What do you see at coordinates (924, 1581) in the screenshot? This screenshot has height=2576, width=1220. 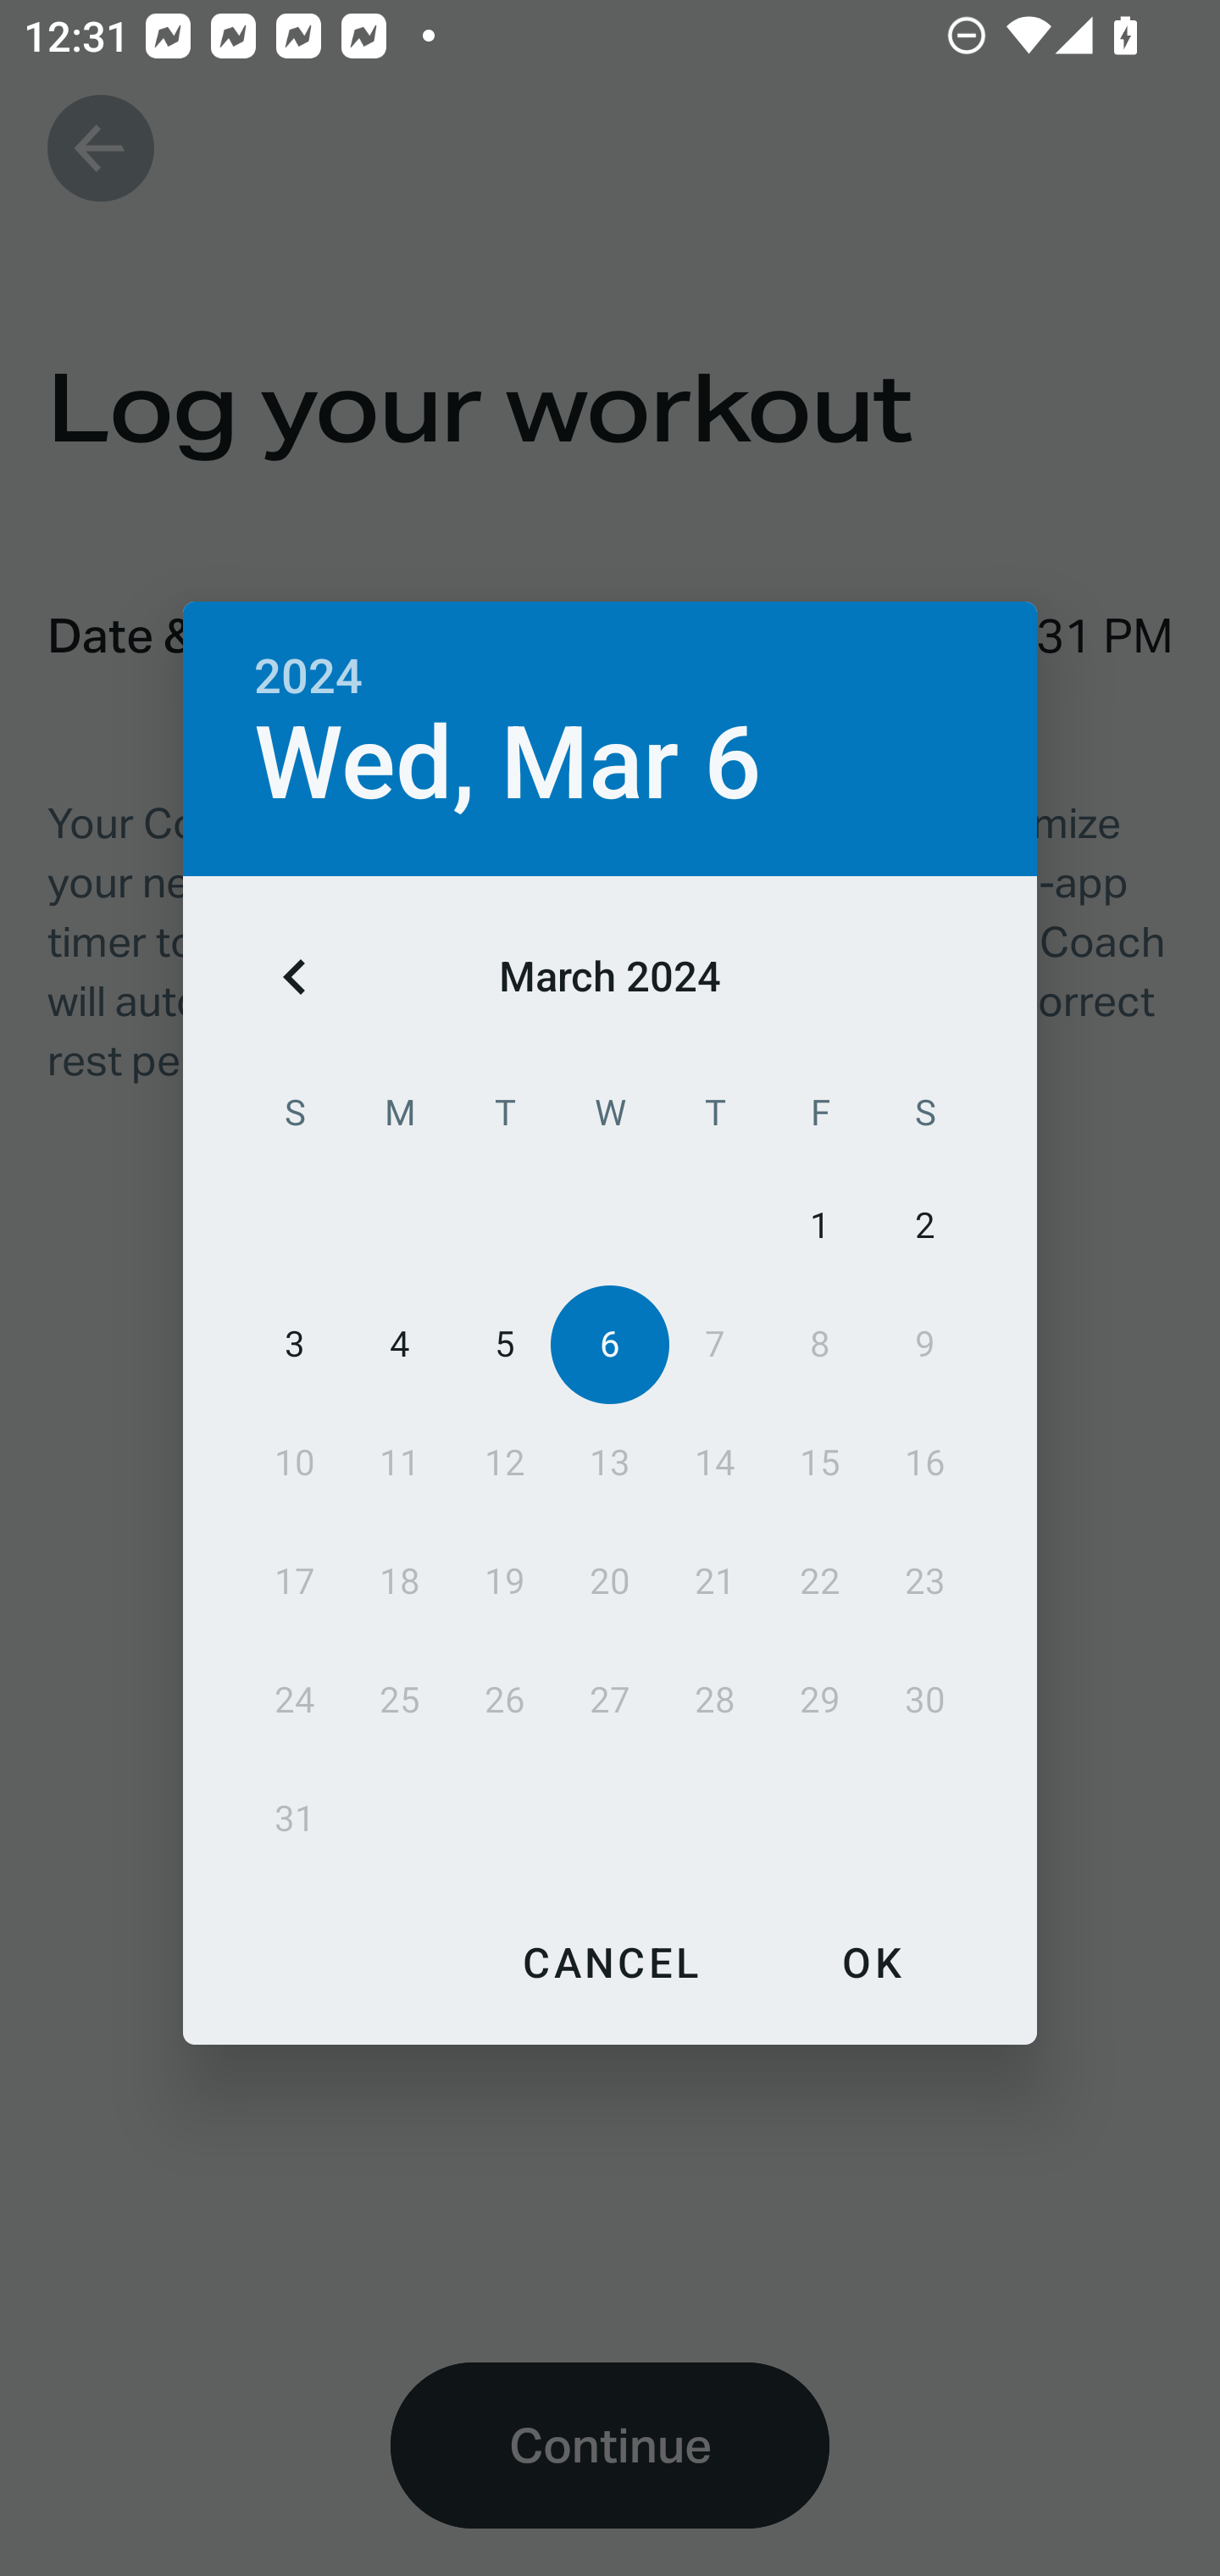 I see `23 23 March 2024` at bounding box center [924, 1581].